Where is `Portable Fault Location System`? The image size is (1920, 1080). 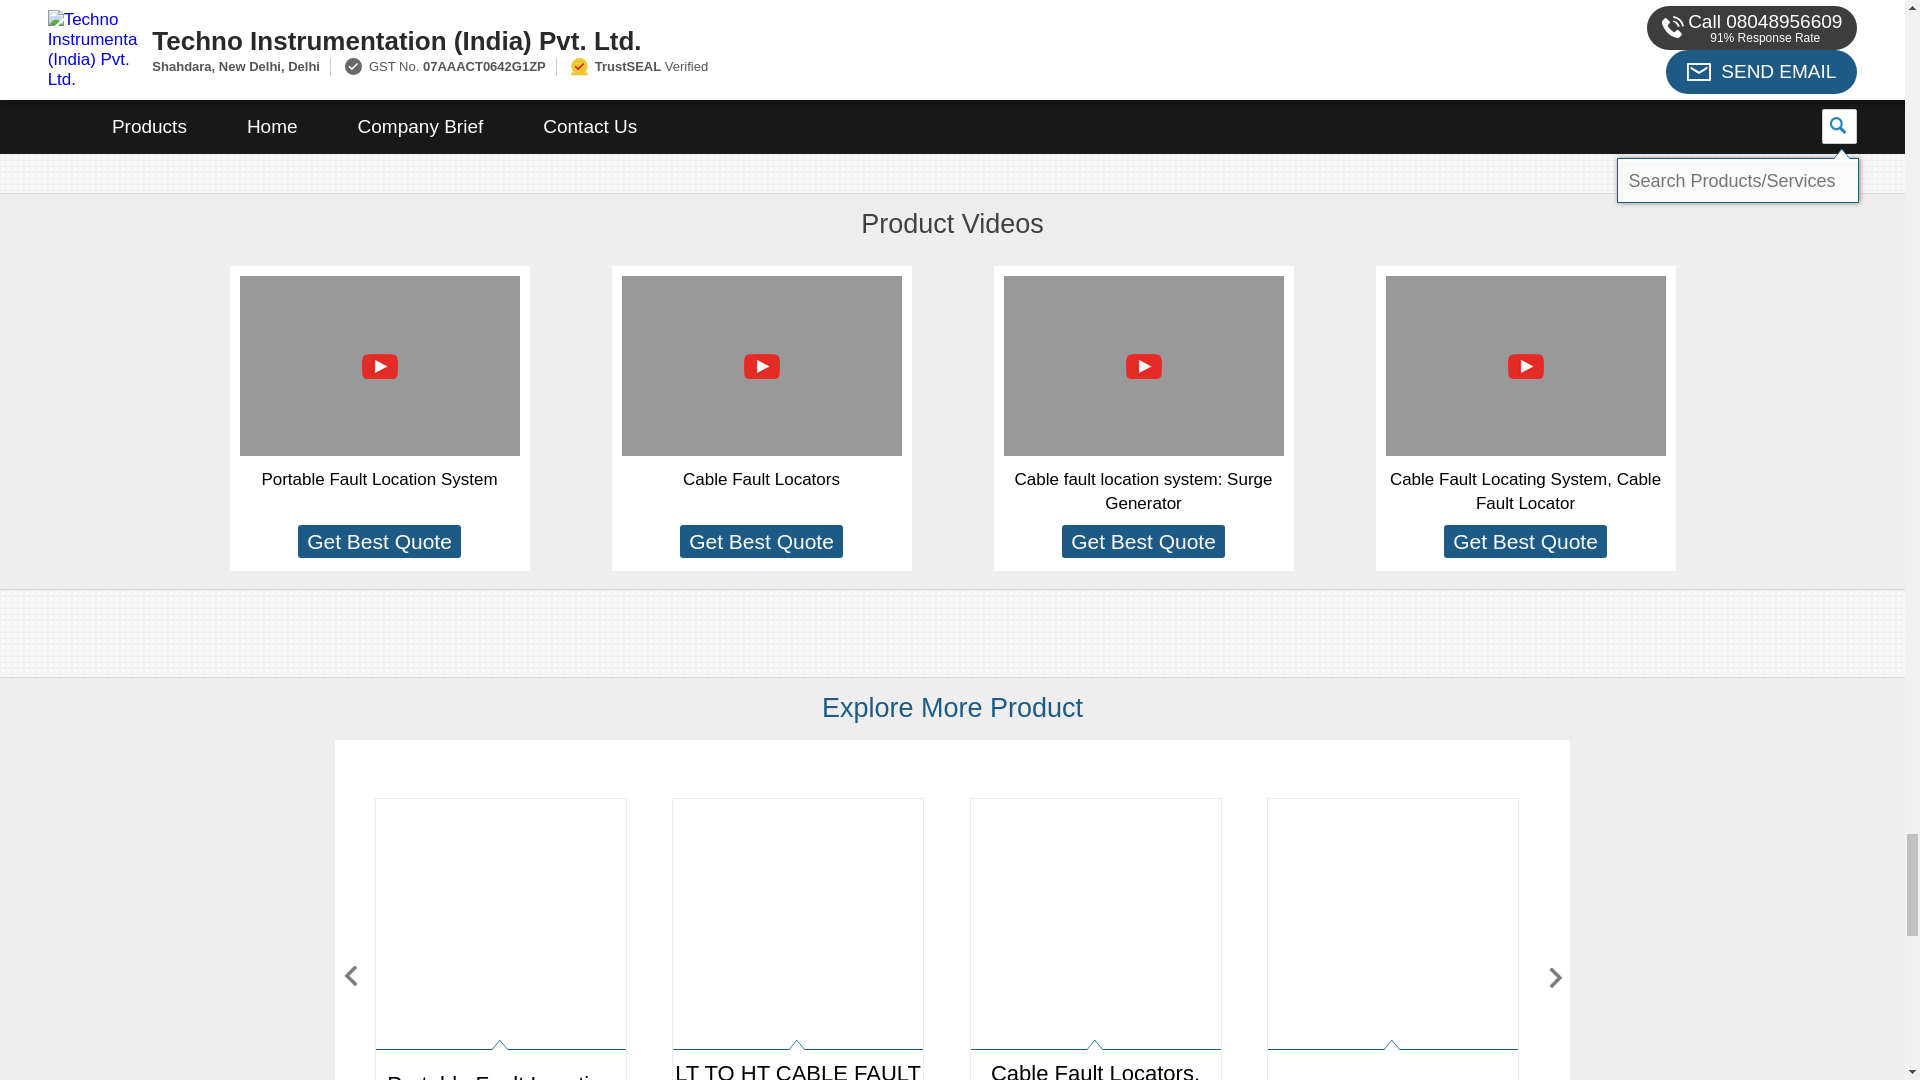
Portable Fault Location System is located at coordinates (379, 479).